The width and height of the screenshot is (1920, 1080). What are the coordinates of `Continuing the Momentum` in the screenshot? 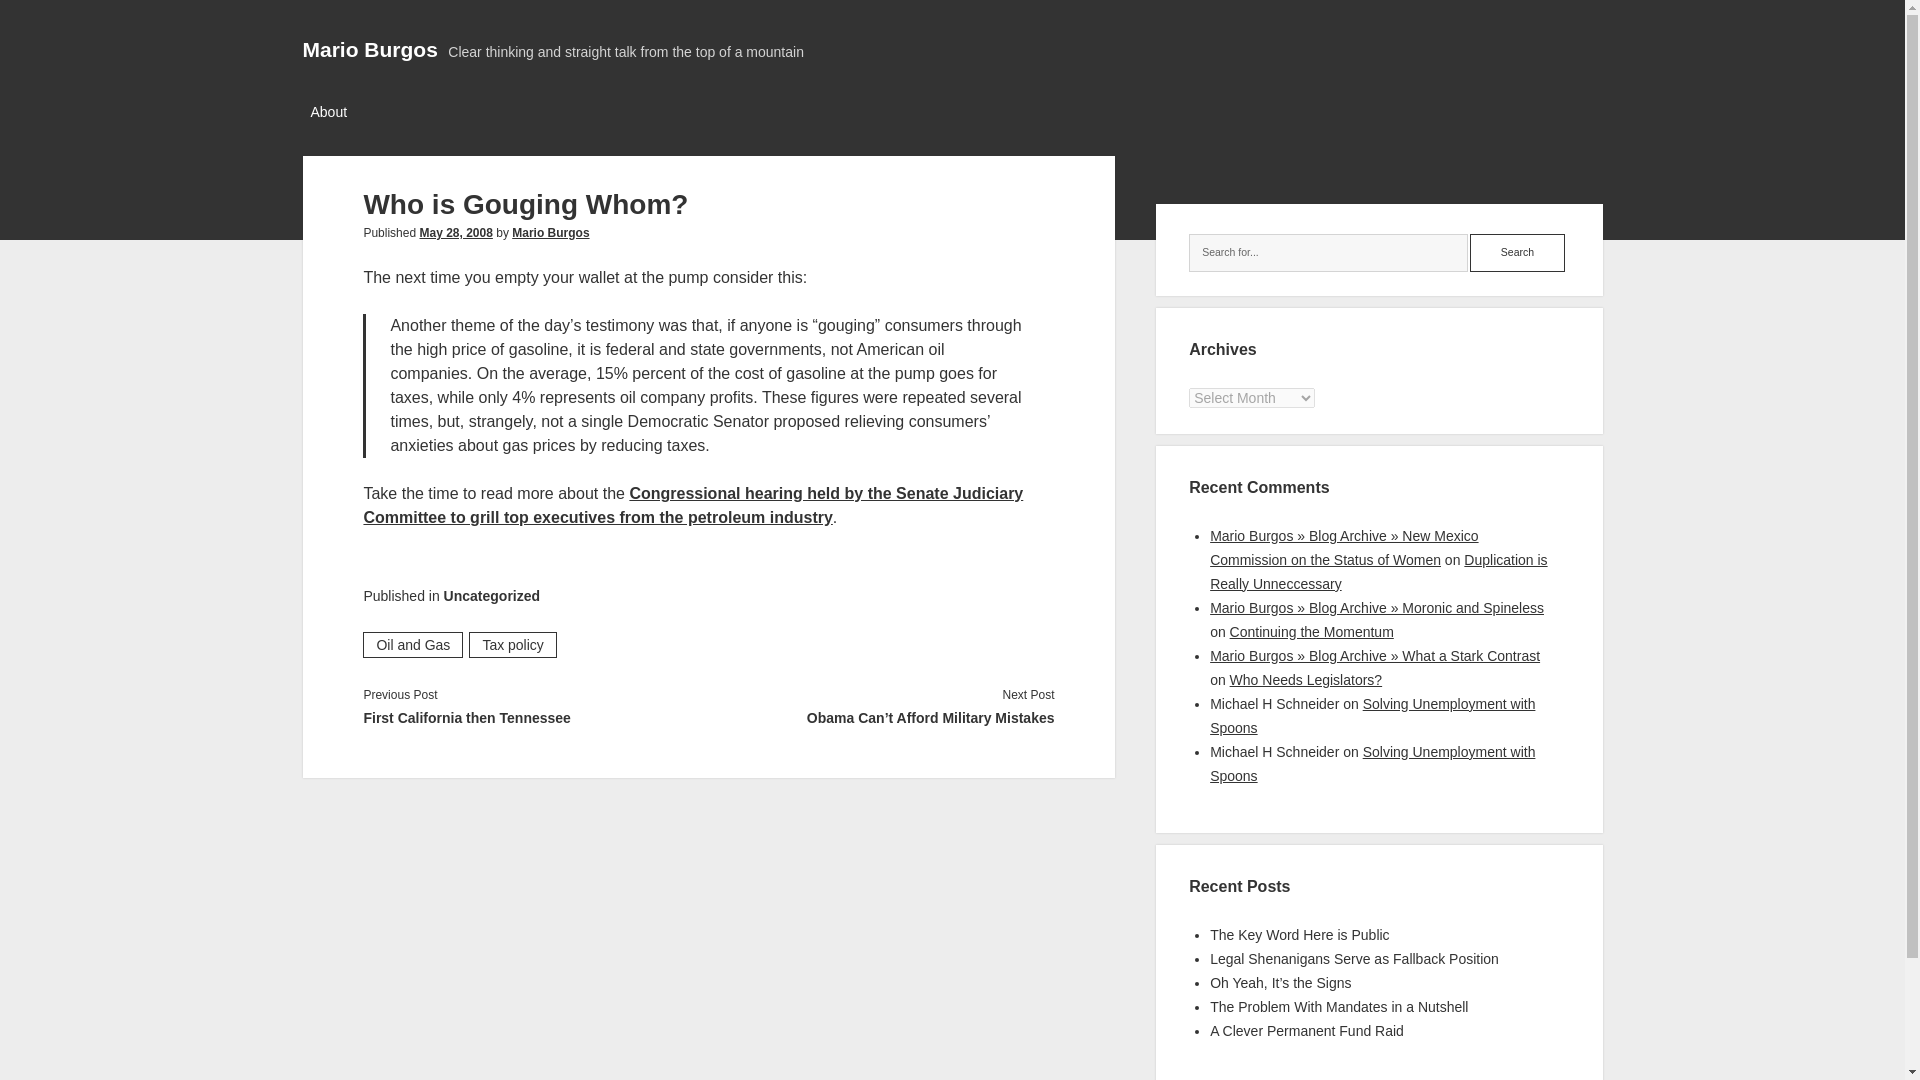 It's located at (1312, 632).